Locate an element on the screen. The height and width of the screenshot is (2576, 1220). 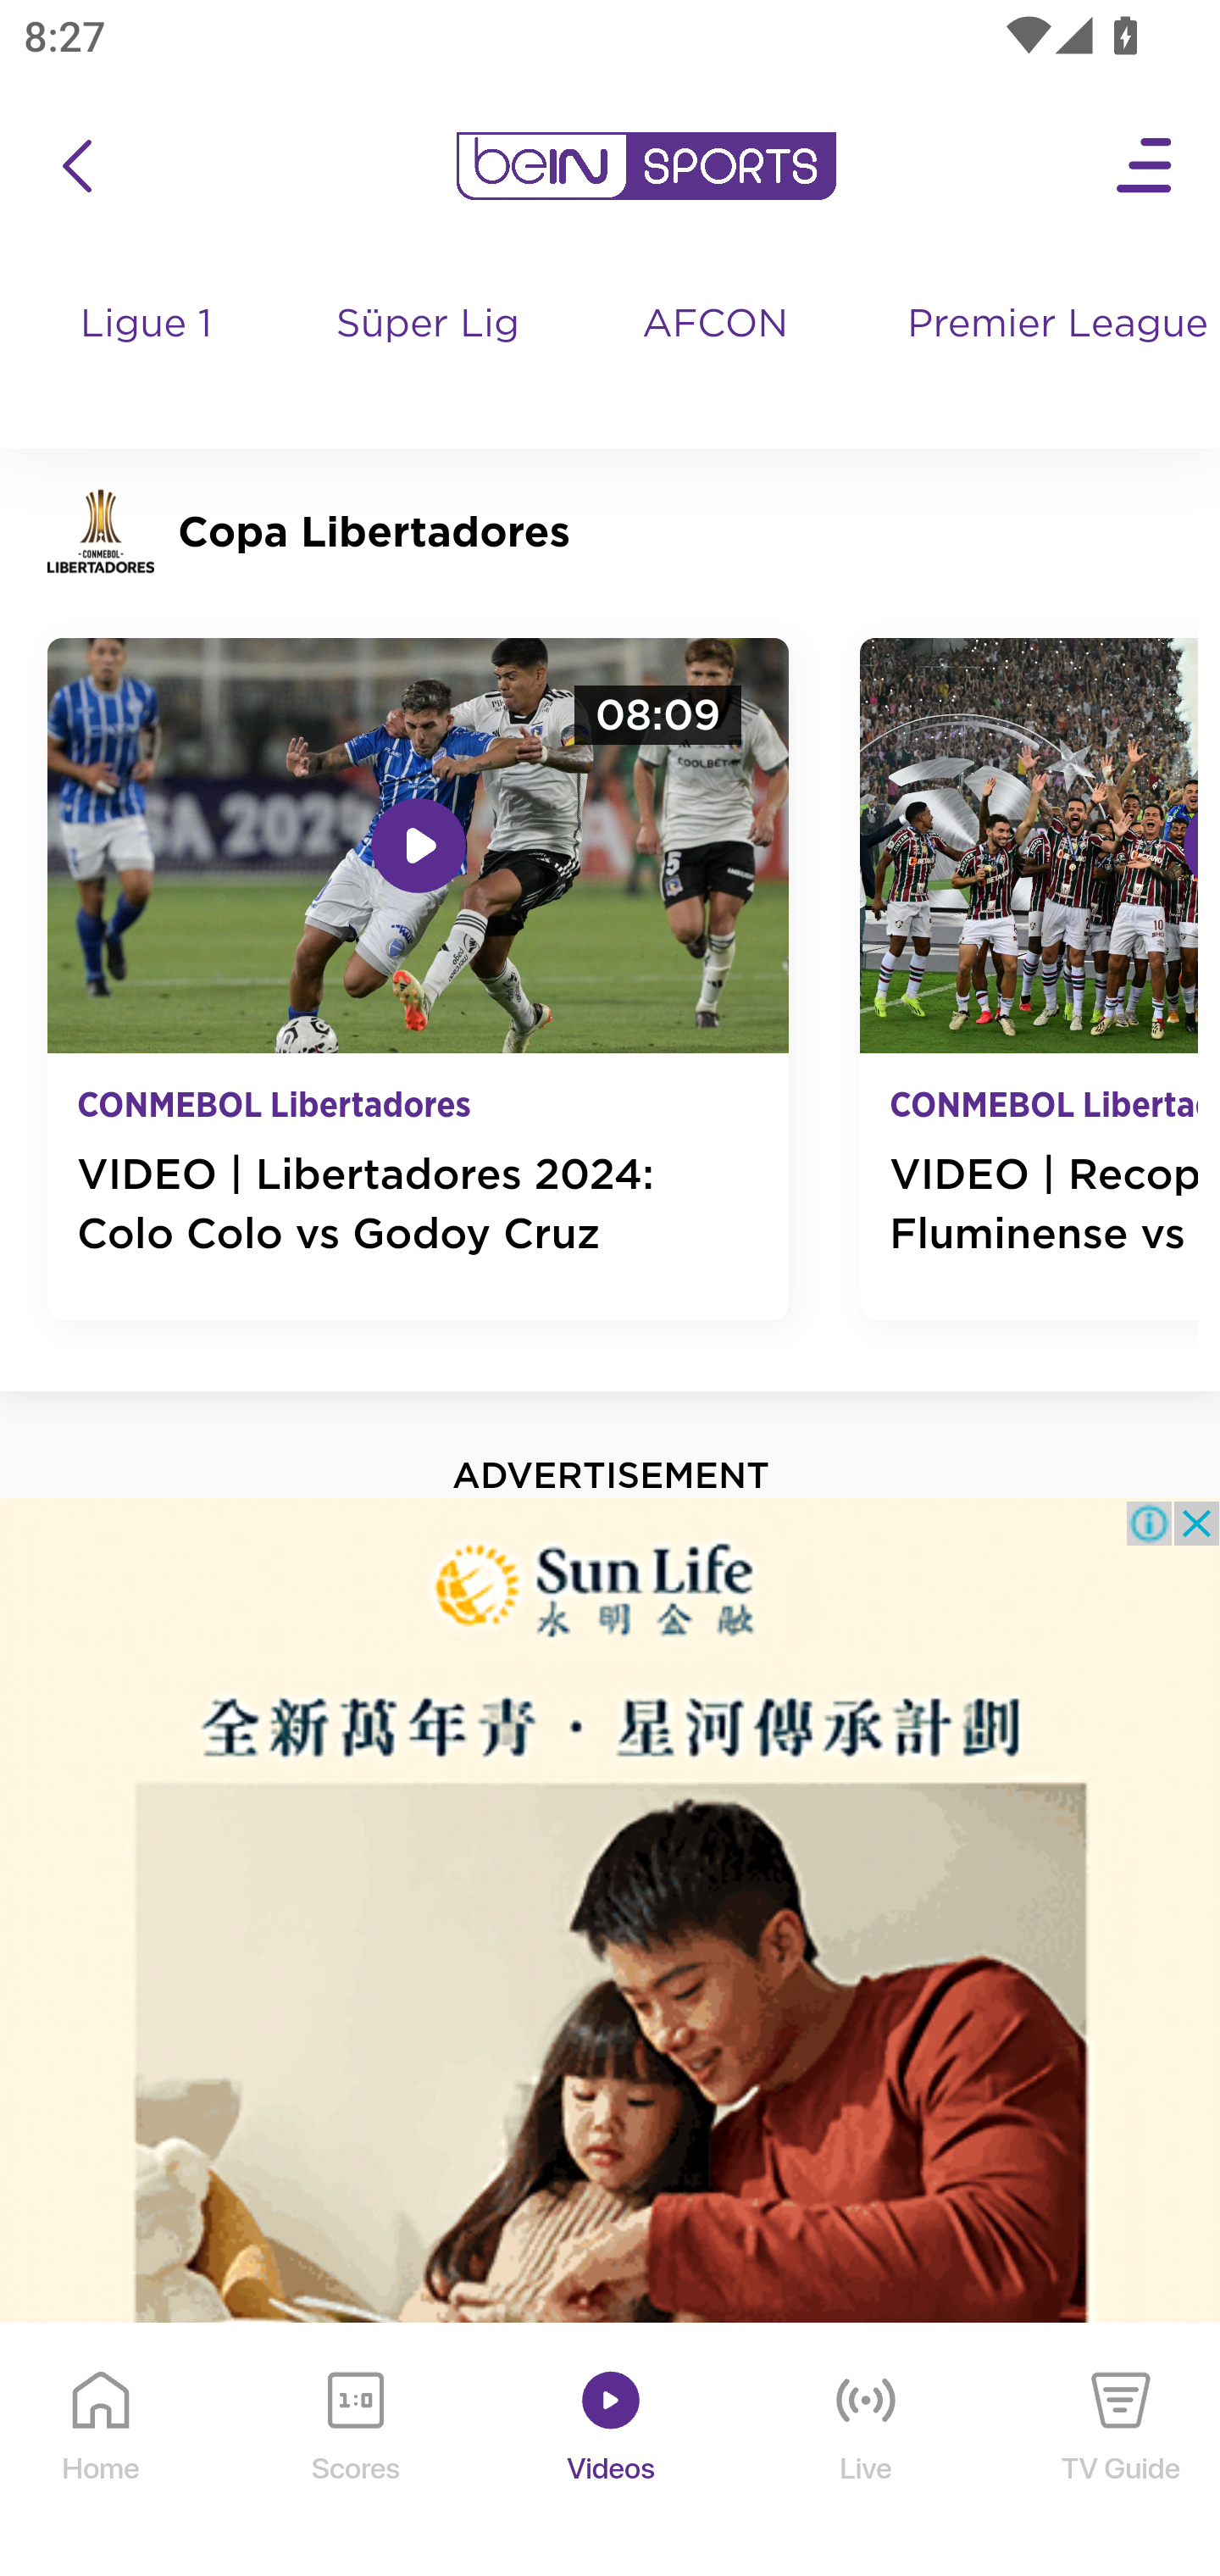
Open Menu Icon is located at coordinates (1145, 166).